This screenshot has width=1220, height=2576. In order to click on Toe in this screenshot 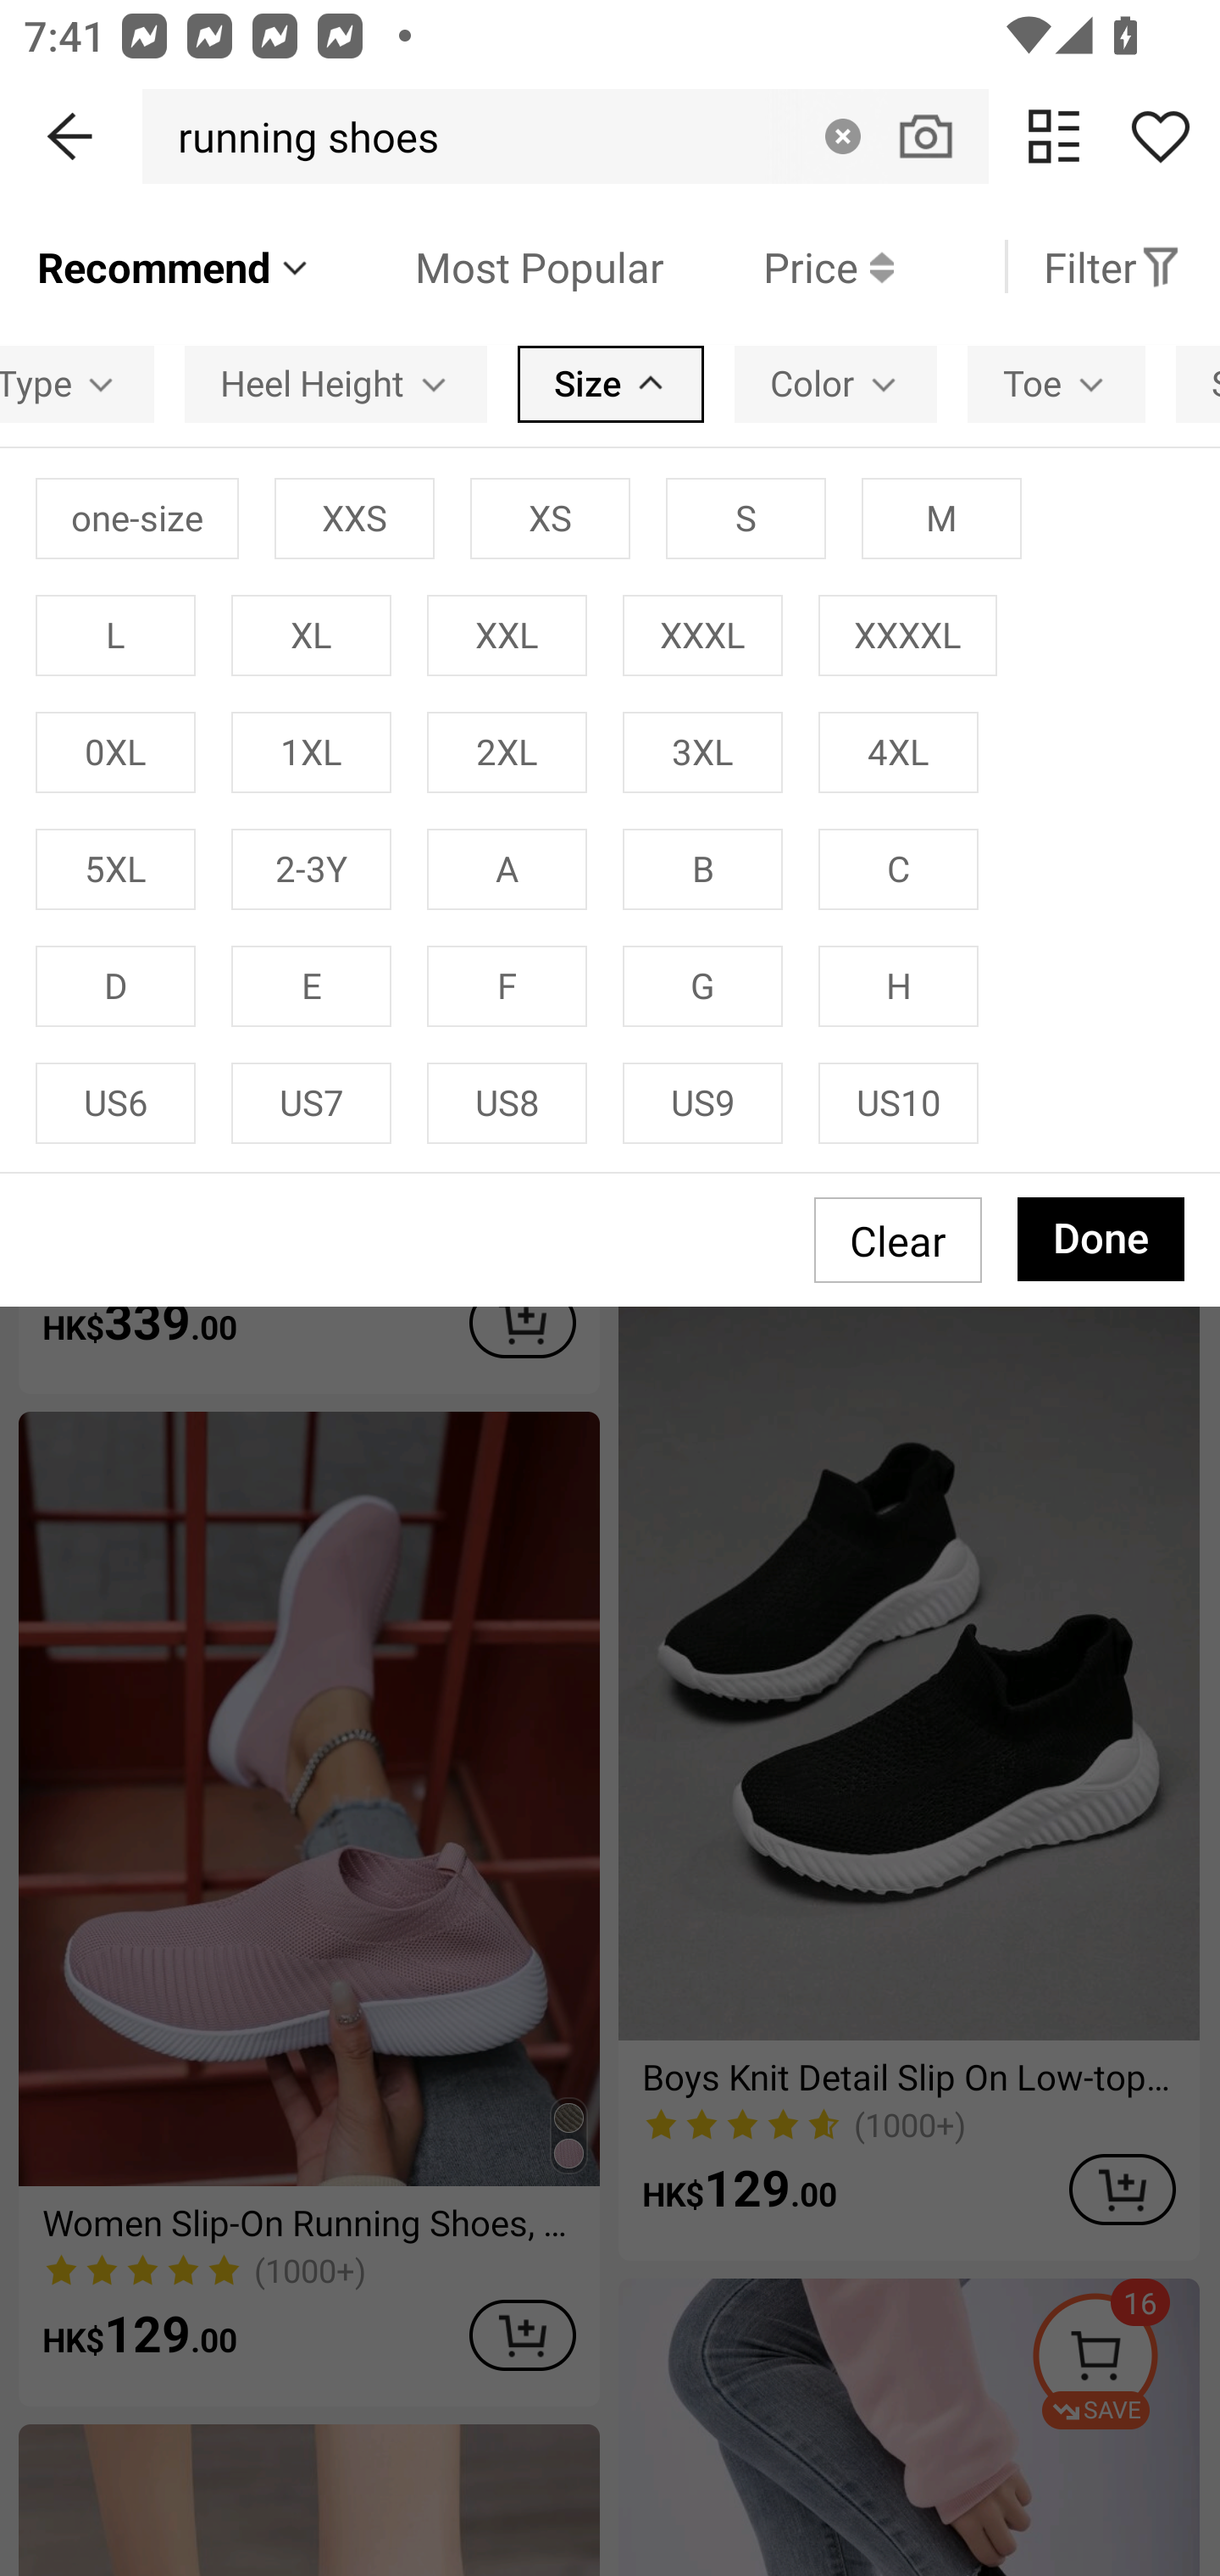, I will do `click(1056, 383)`.